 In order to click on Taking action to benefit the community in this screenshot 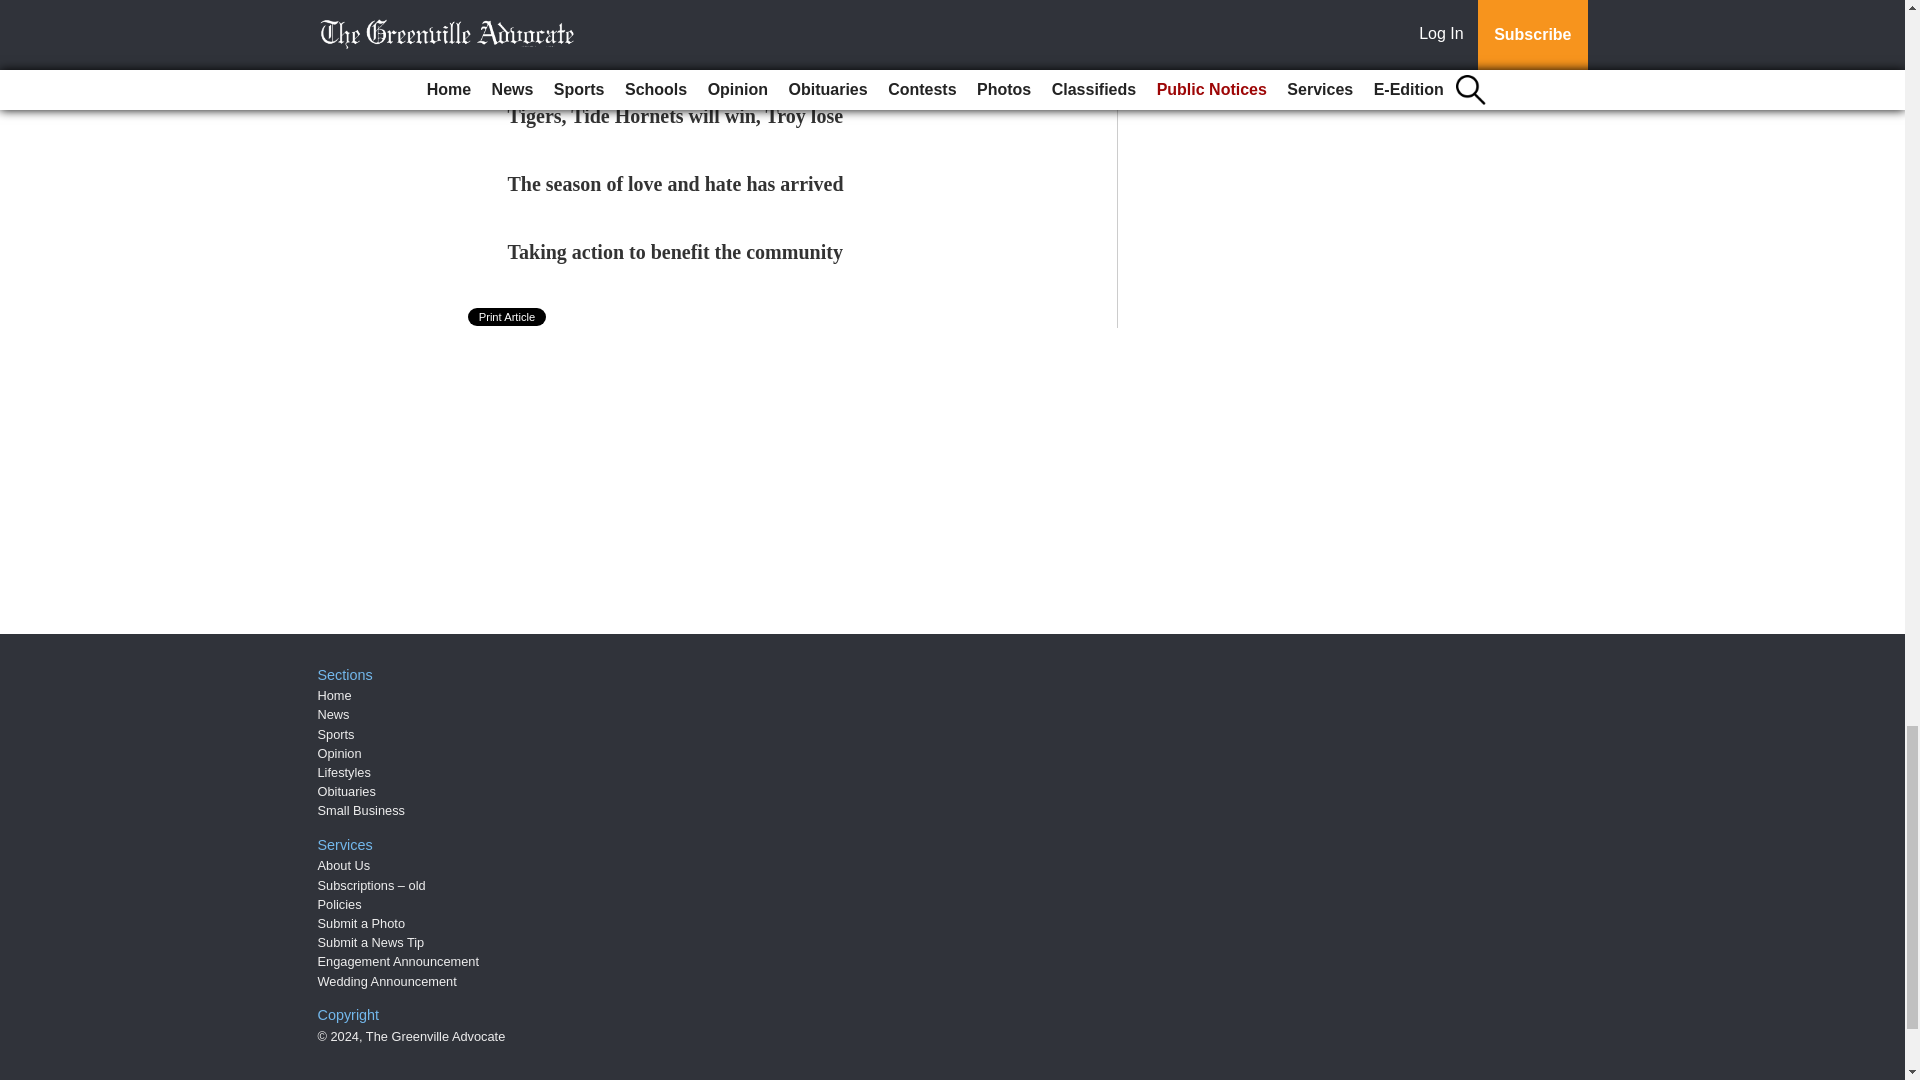, I will do `click(675, 252)`.